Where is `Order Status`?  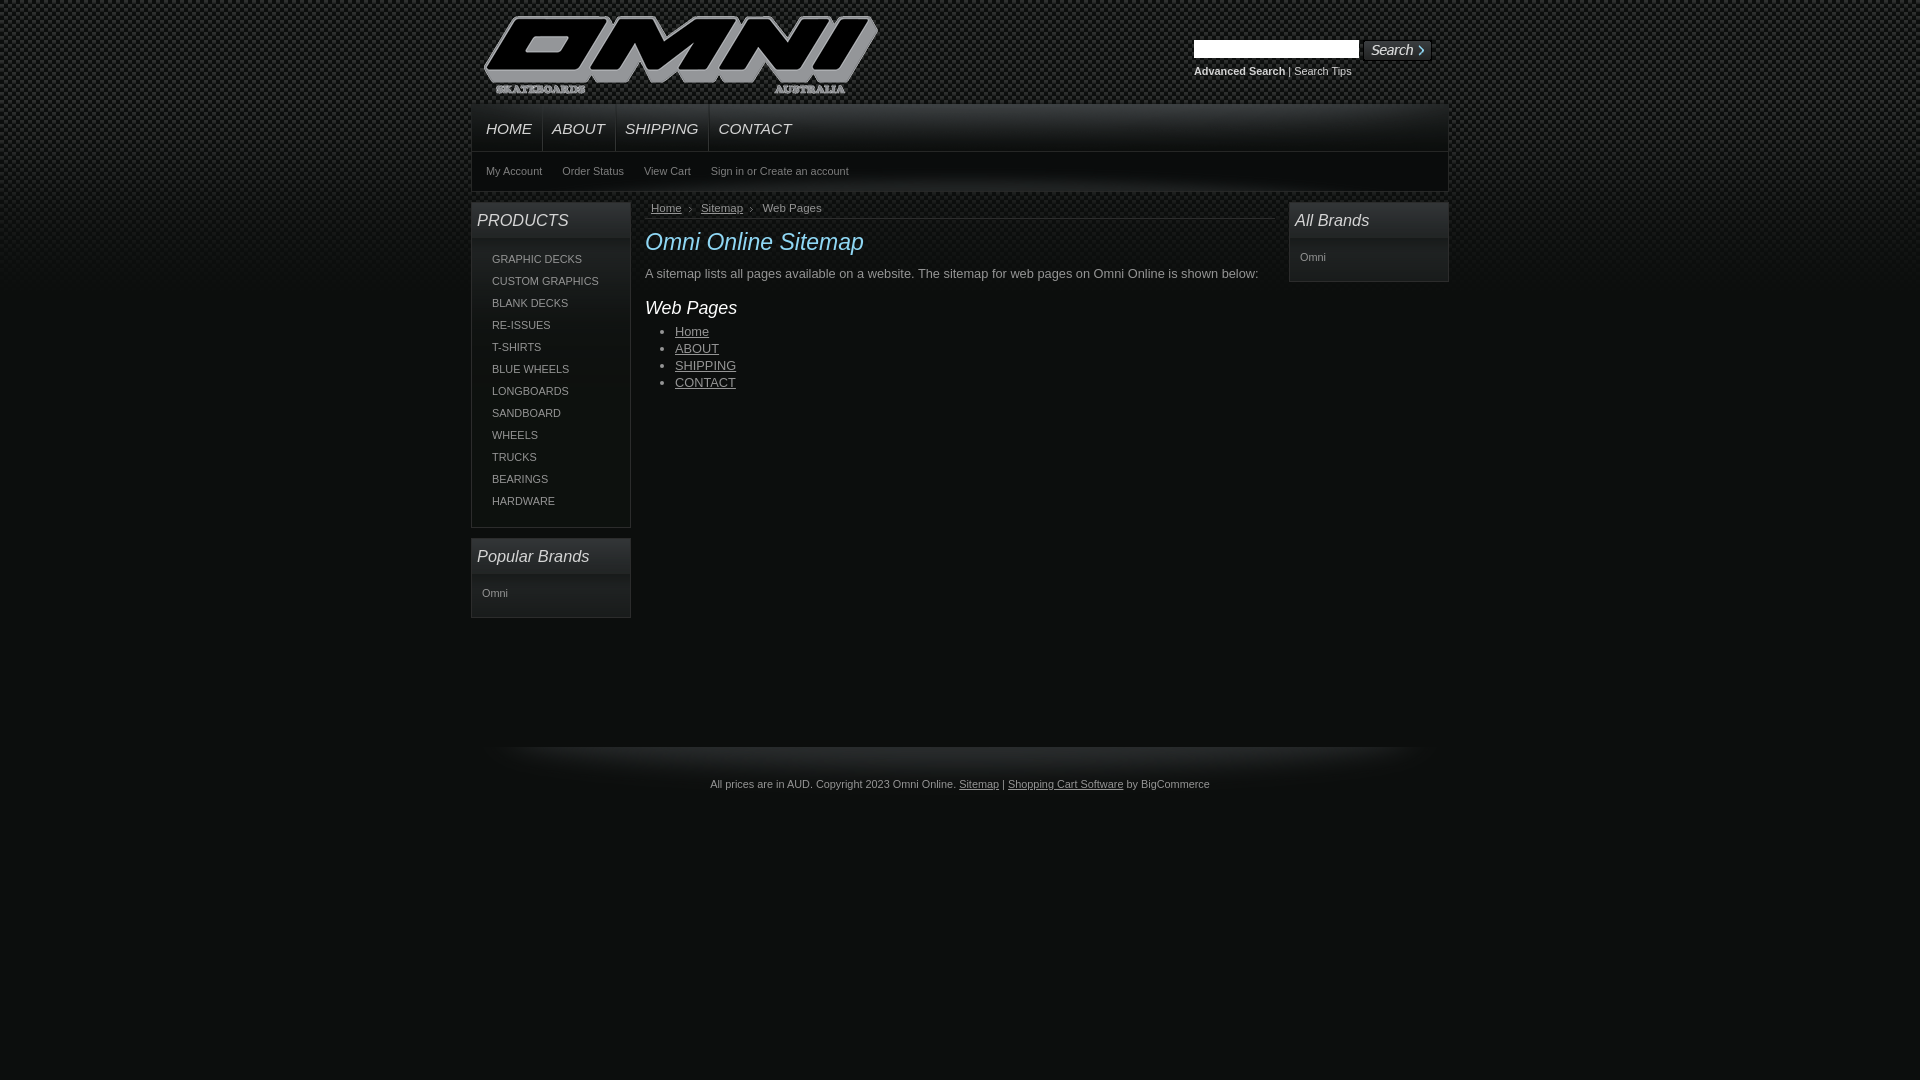
Order Status is located at coordinates (593, 171).